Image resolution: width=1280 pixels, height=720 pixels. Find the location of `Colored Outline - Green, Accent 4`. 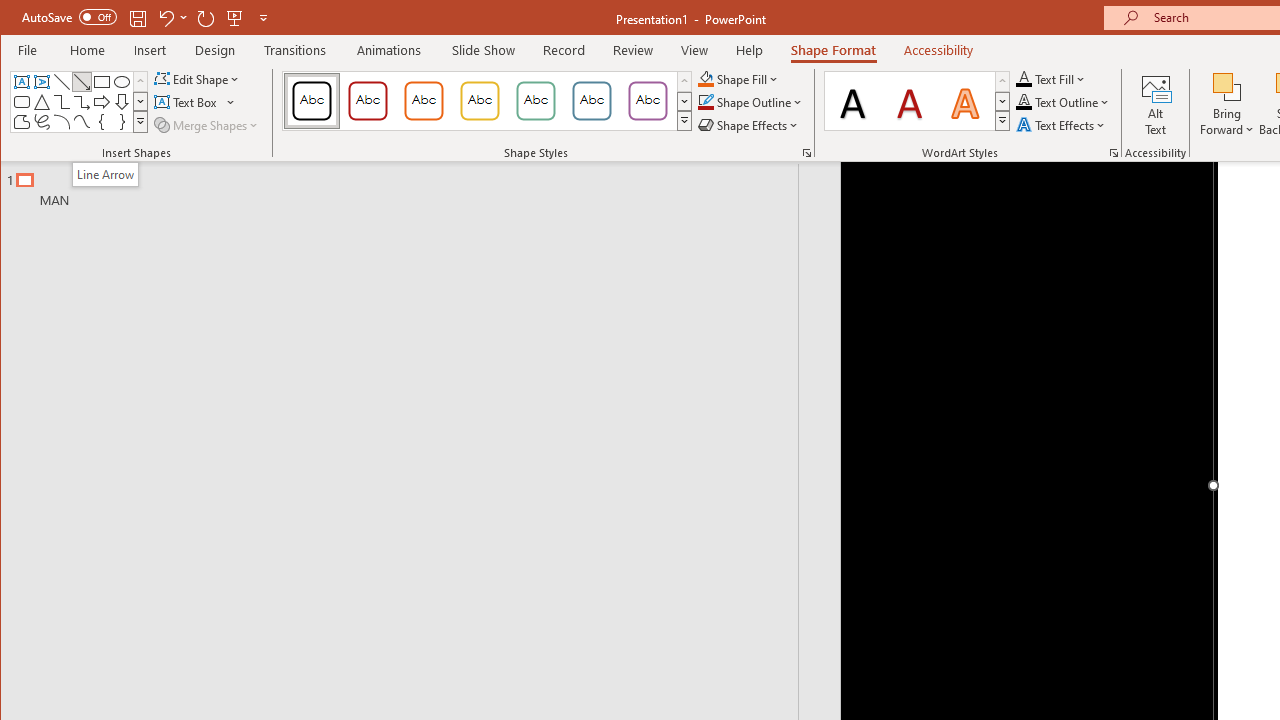

Colored Outline - Green, Accent 4 is located at coordinates (536, 100).